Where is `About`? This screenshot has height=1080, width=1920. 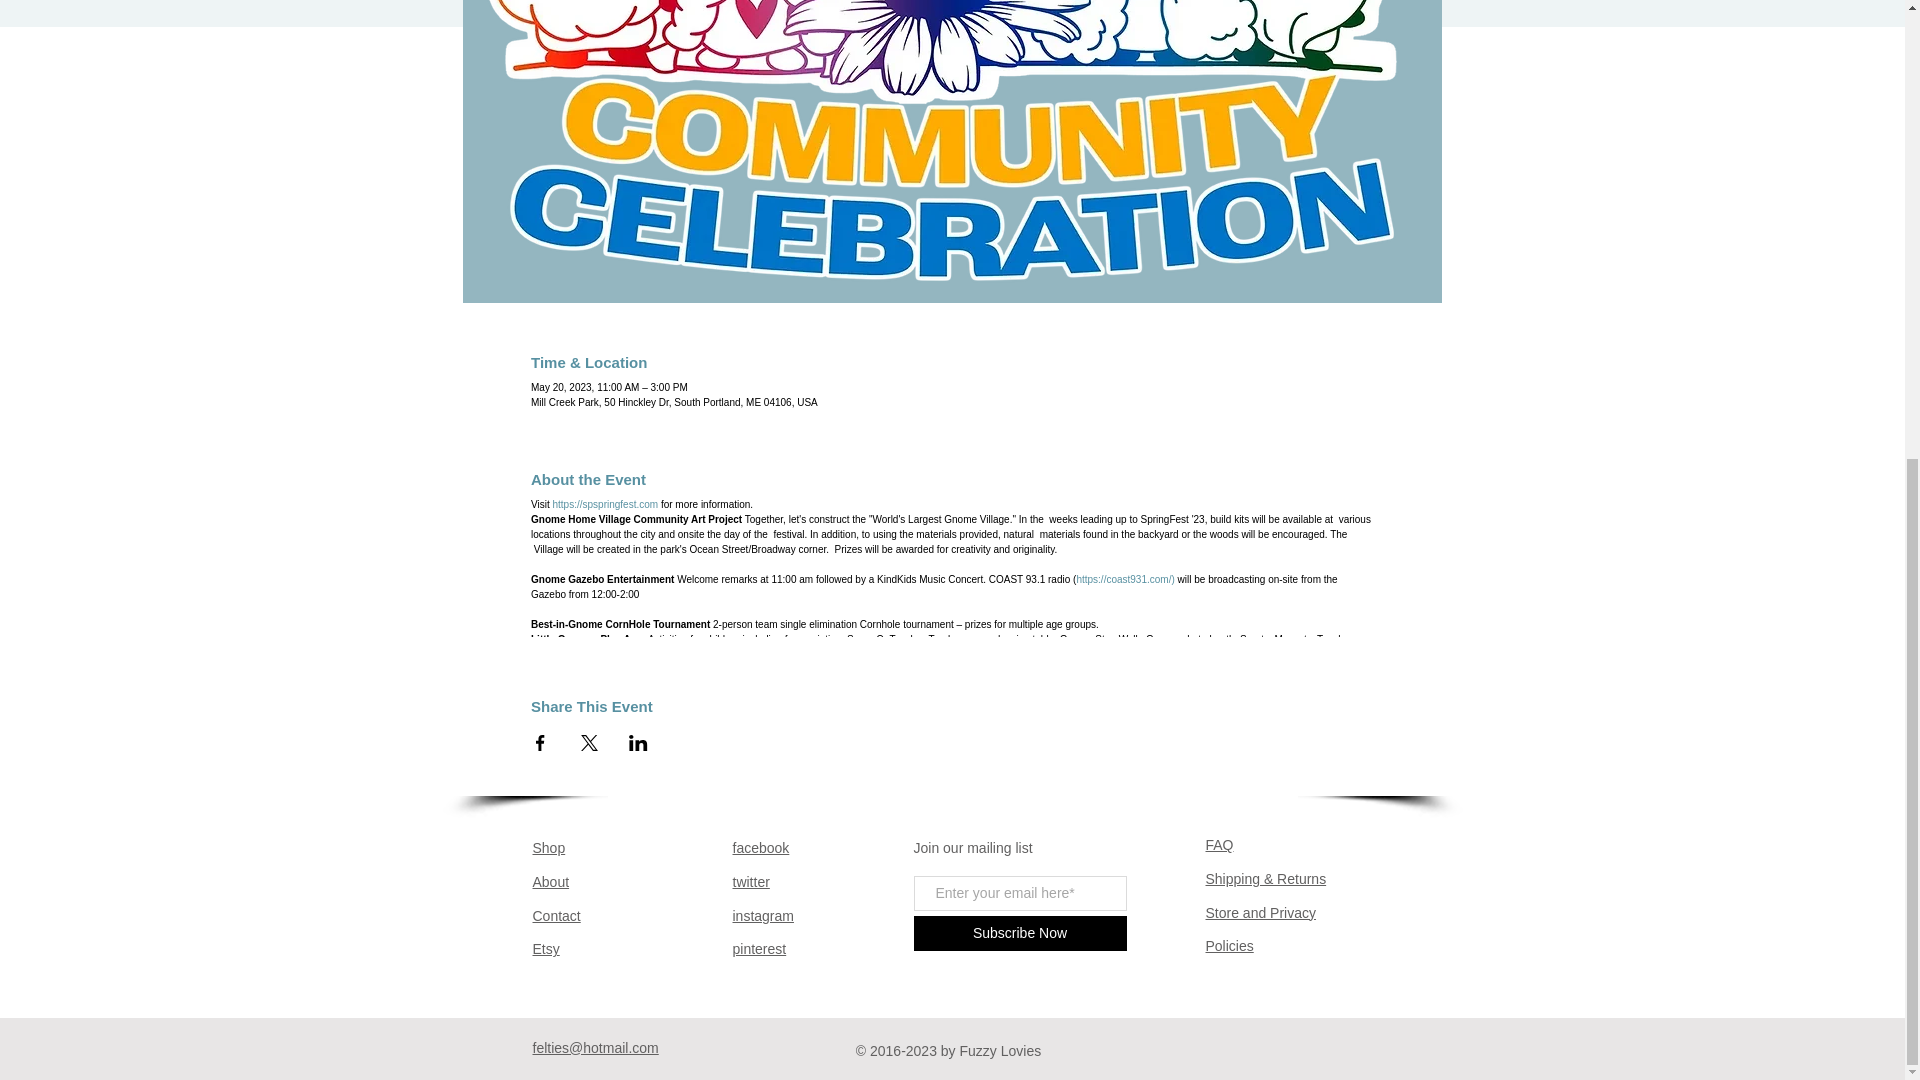 About is located at coordinates (550, 881).